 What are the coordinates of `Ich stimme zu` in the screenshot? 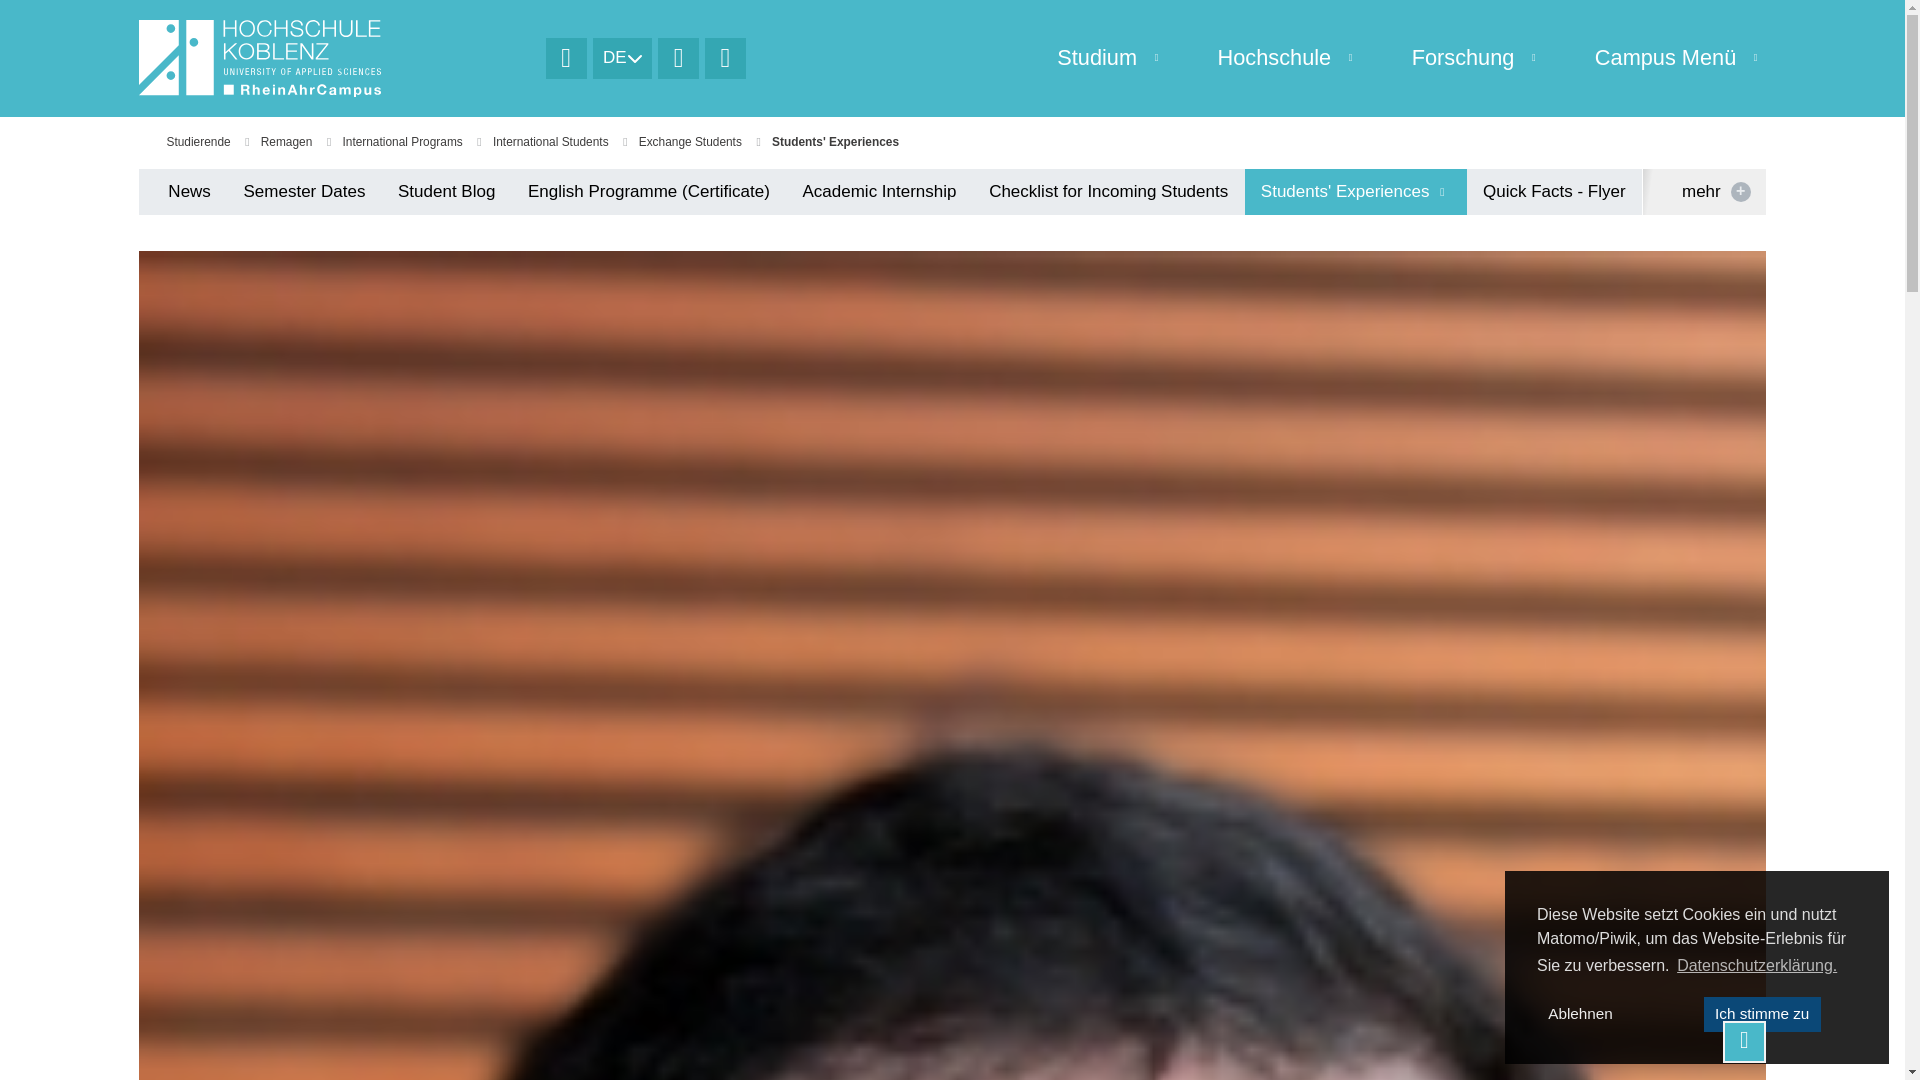 It's located at (1762, 1014).